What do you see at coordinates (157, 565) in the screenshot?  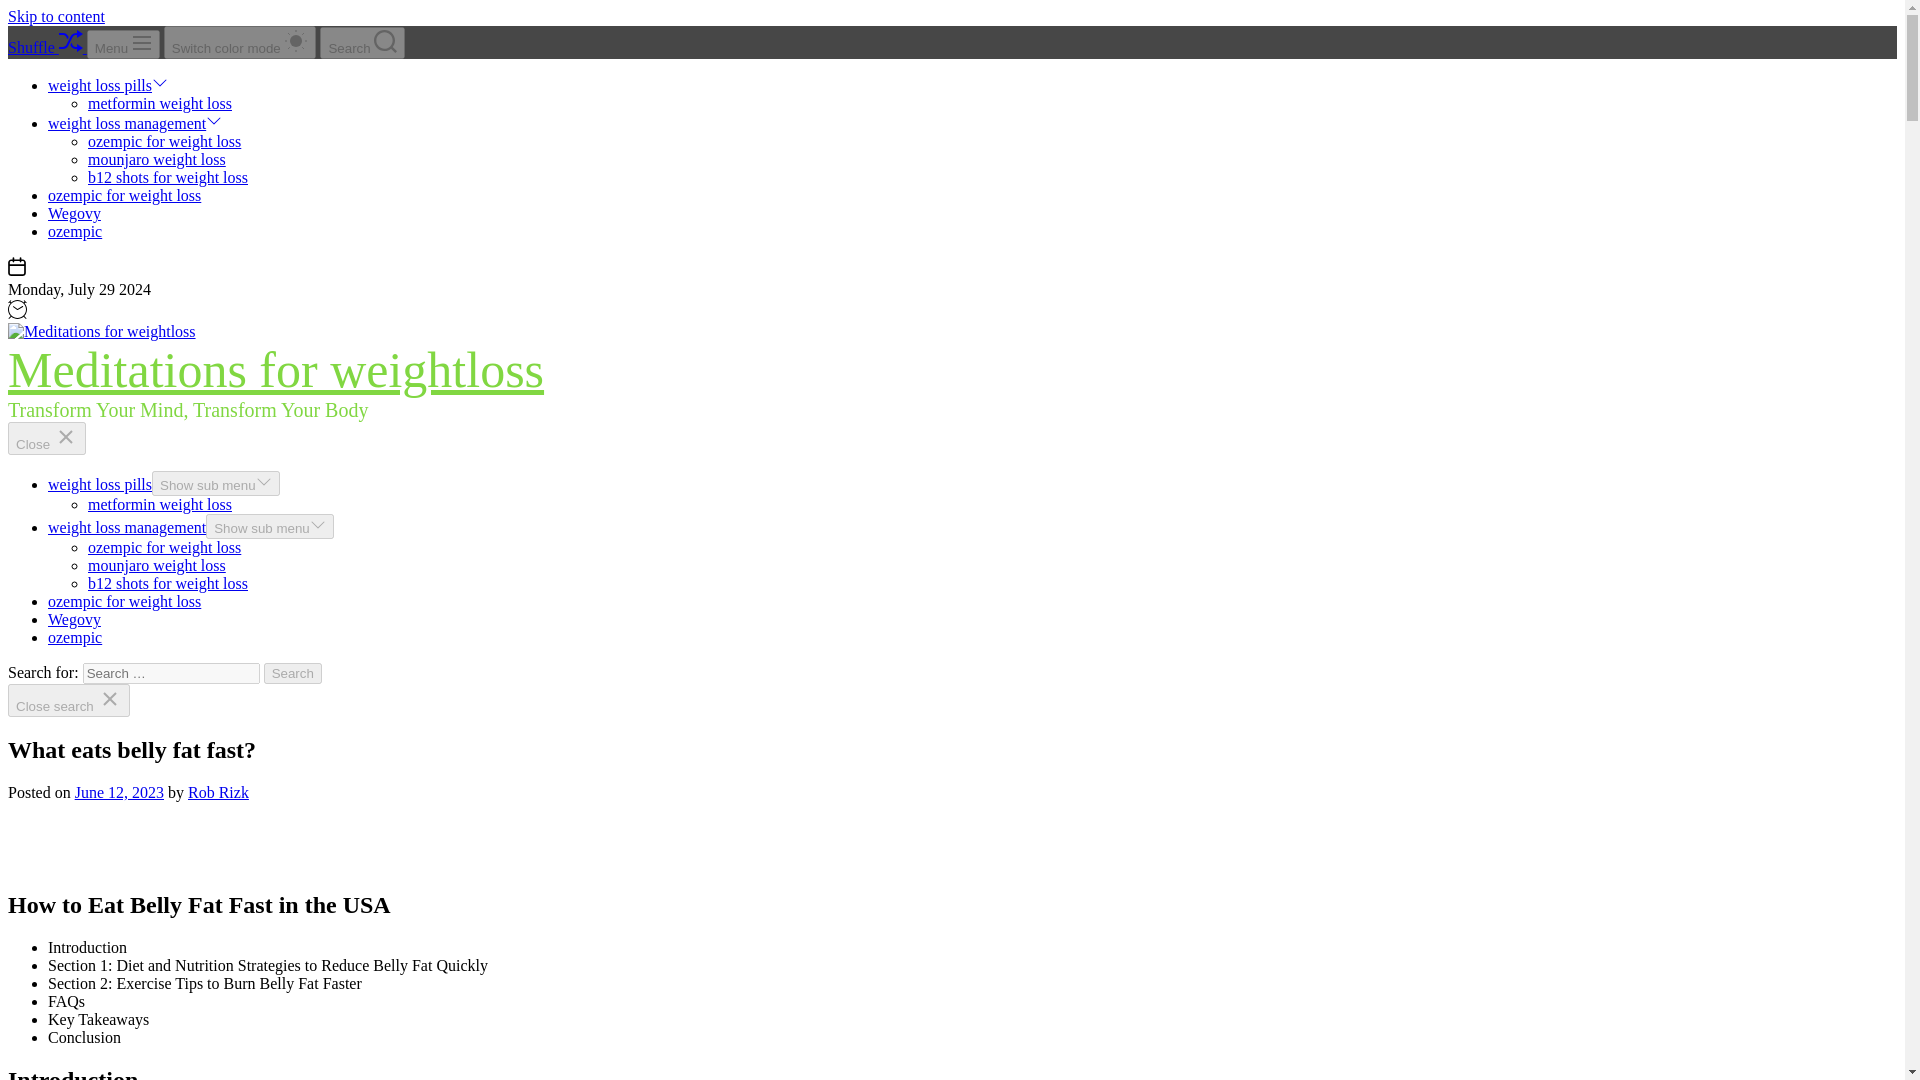 I see `mounjaro weight loss` at bounding box center [157, 565].